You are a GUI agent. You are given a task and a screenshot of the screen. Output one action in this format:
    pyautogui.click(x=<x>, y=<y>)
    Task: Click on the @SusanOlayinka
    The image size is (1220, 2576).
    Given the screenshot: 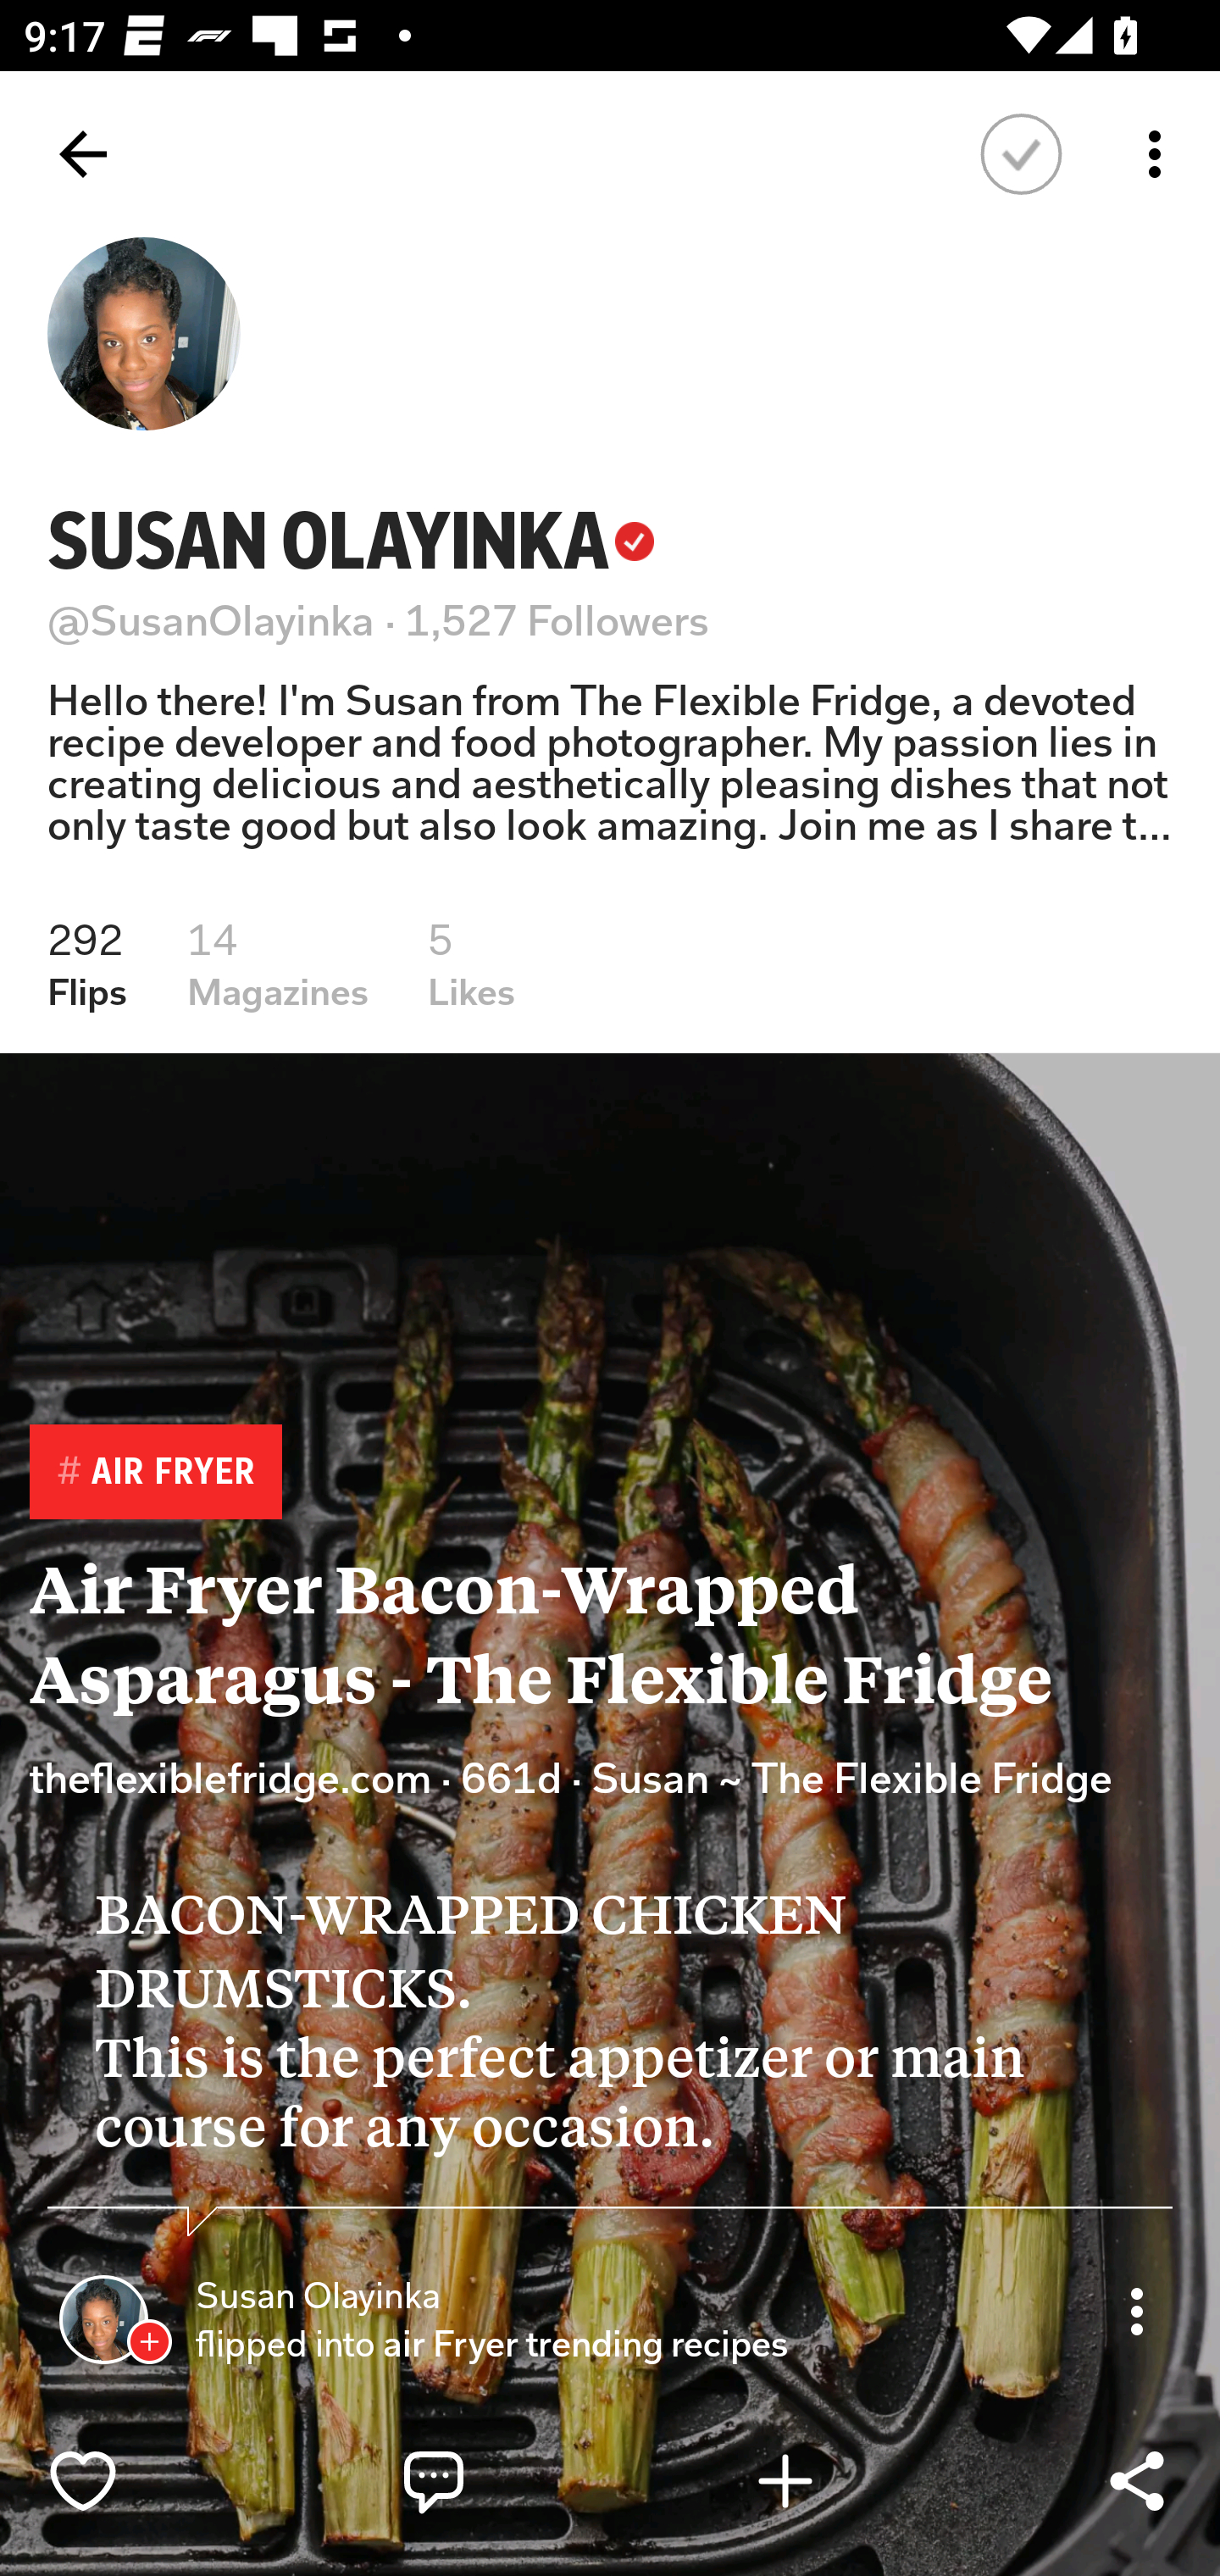 What is the action you would take?
    pyautogui.click(x=212, y=620)
    